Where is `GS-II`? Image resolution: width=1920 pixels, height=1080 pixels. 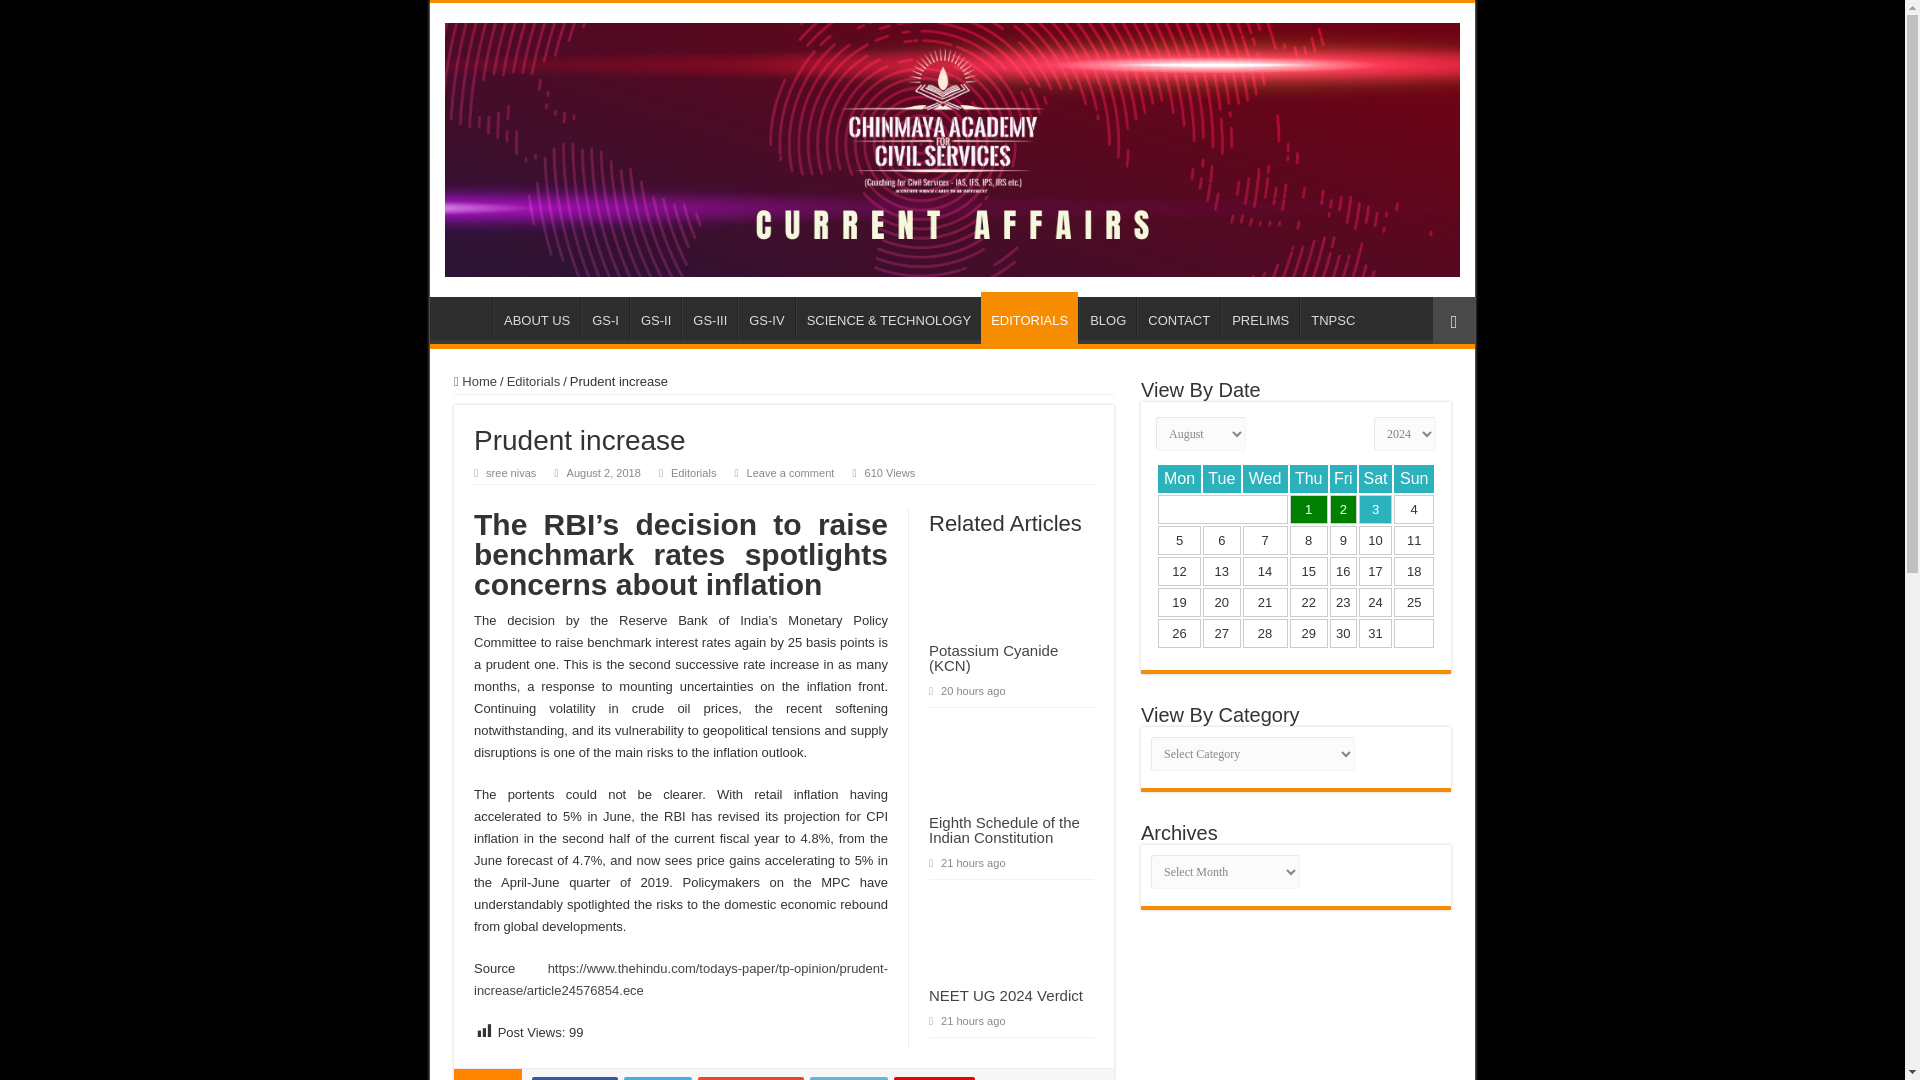 GS-II is located at coordinates (655, 318).